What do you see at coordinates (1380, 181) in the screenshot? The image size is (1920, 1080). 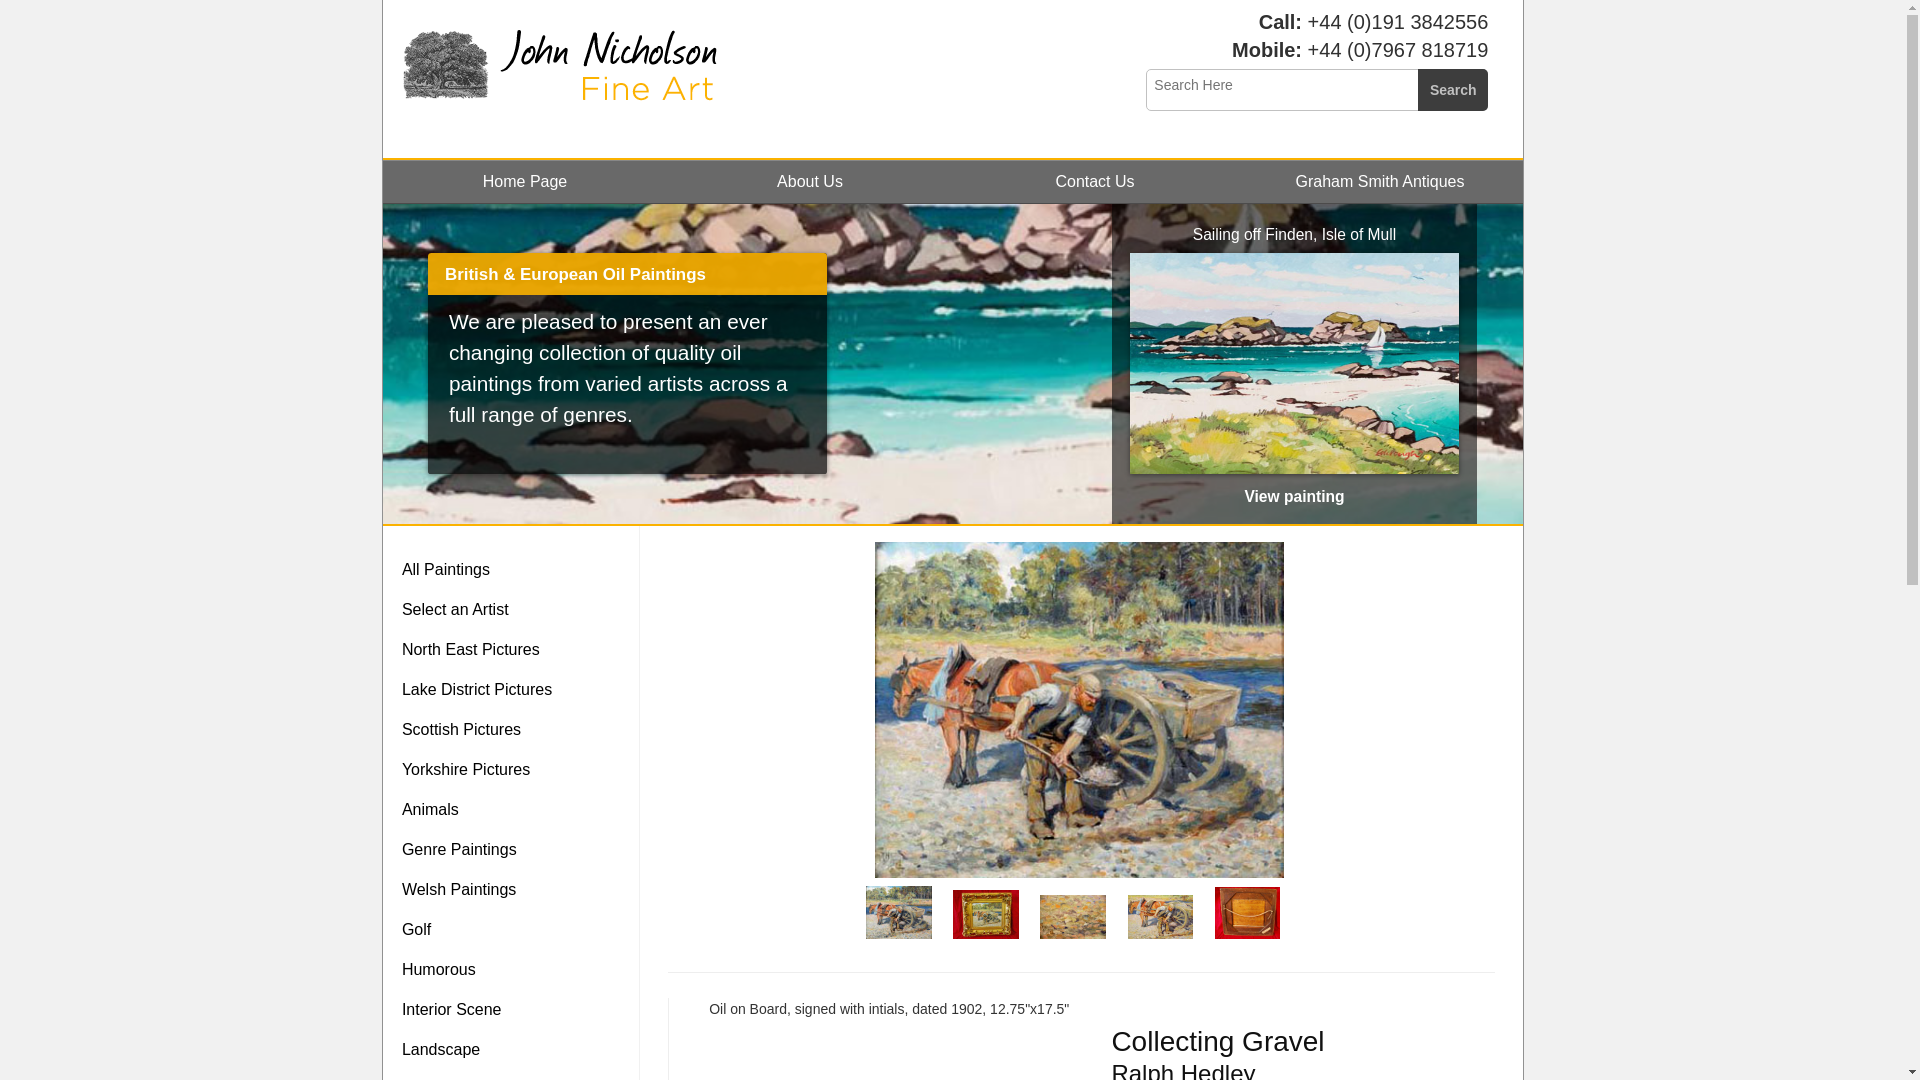 I see `Graham Smith Antiques` at bounding box center [1380, 181].